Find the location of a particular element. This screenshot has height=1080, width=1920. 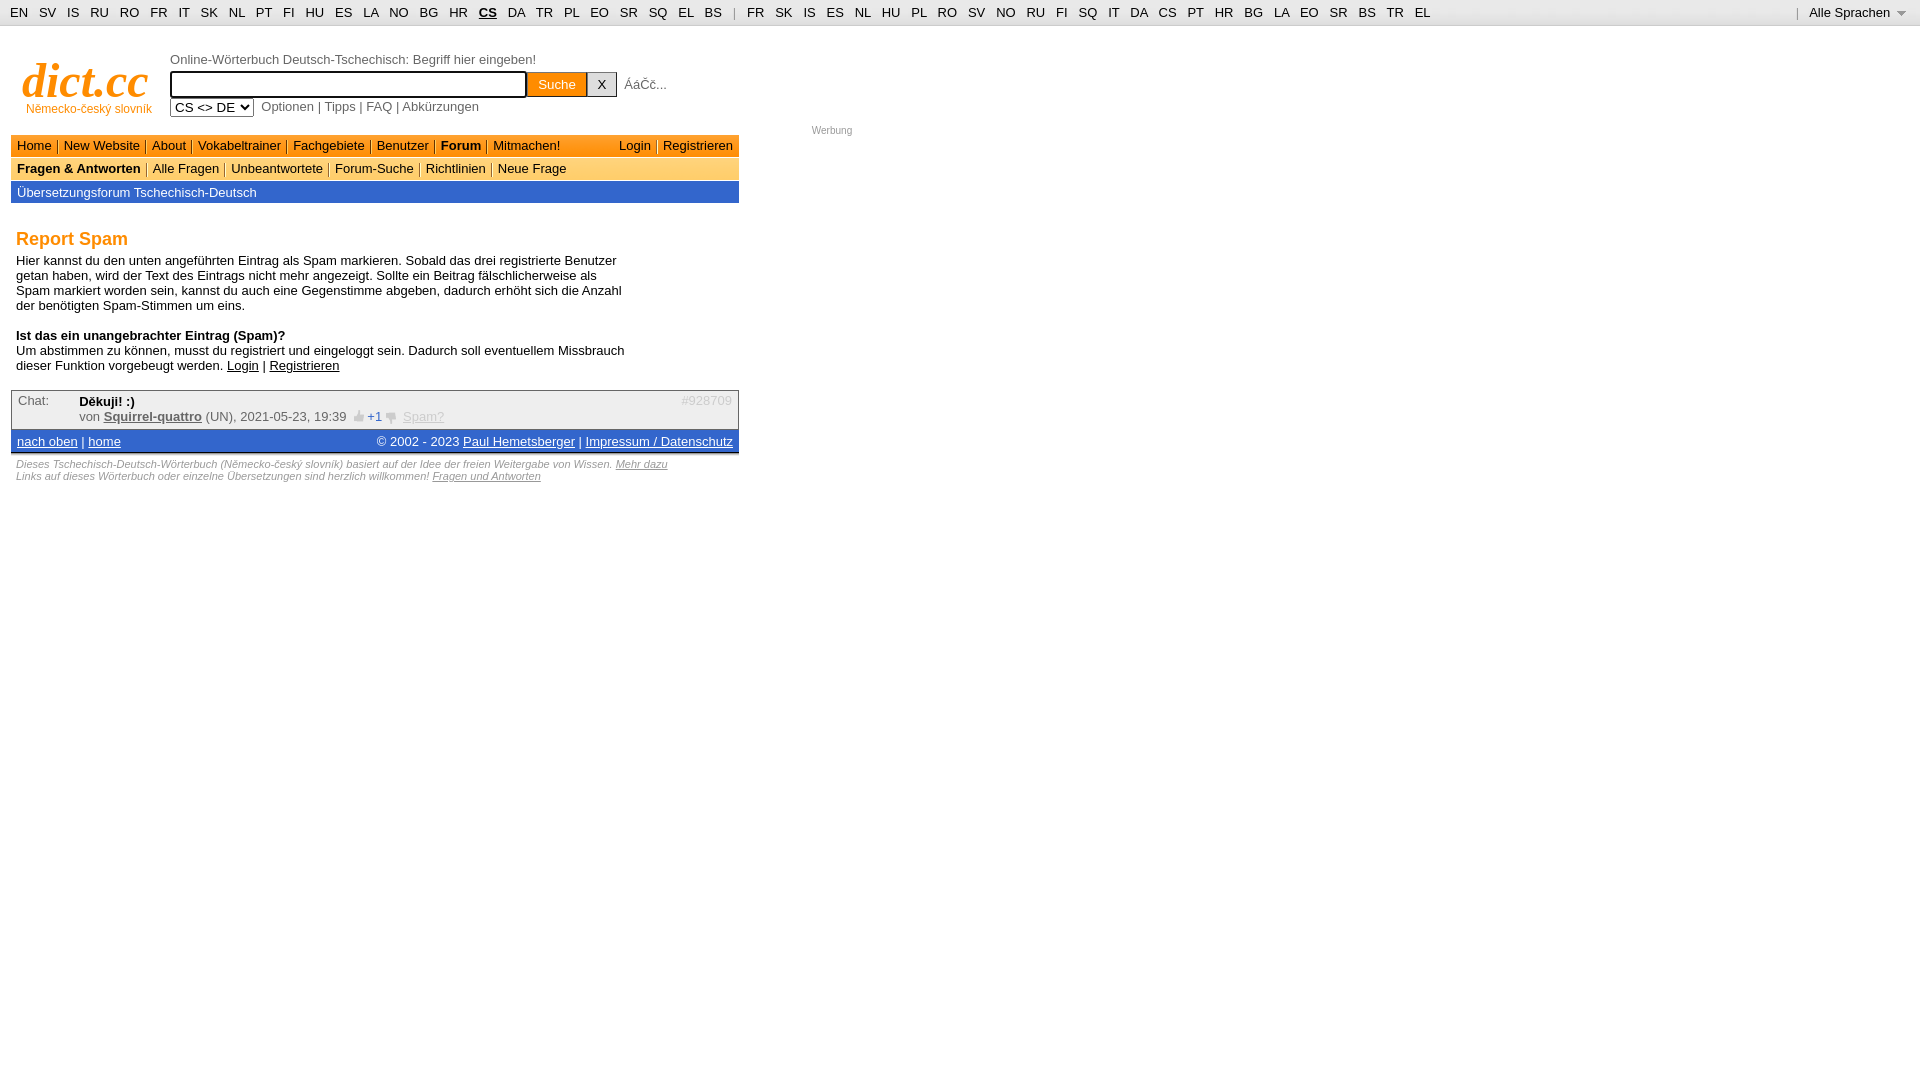

home is located at coordinates (104, 442).